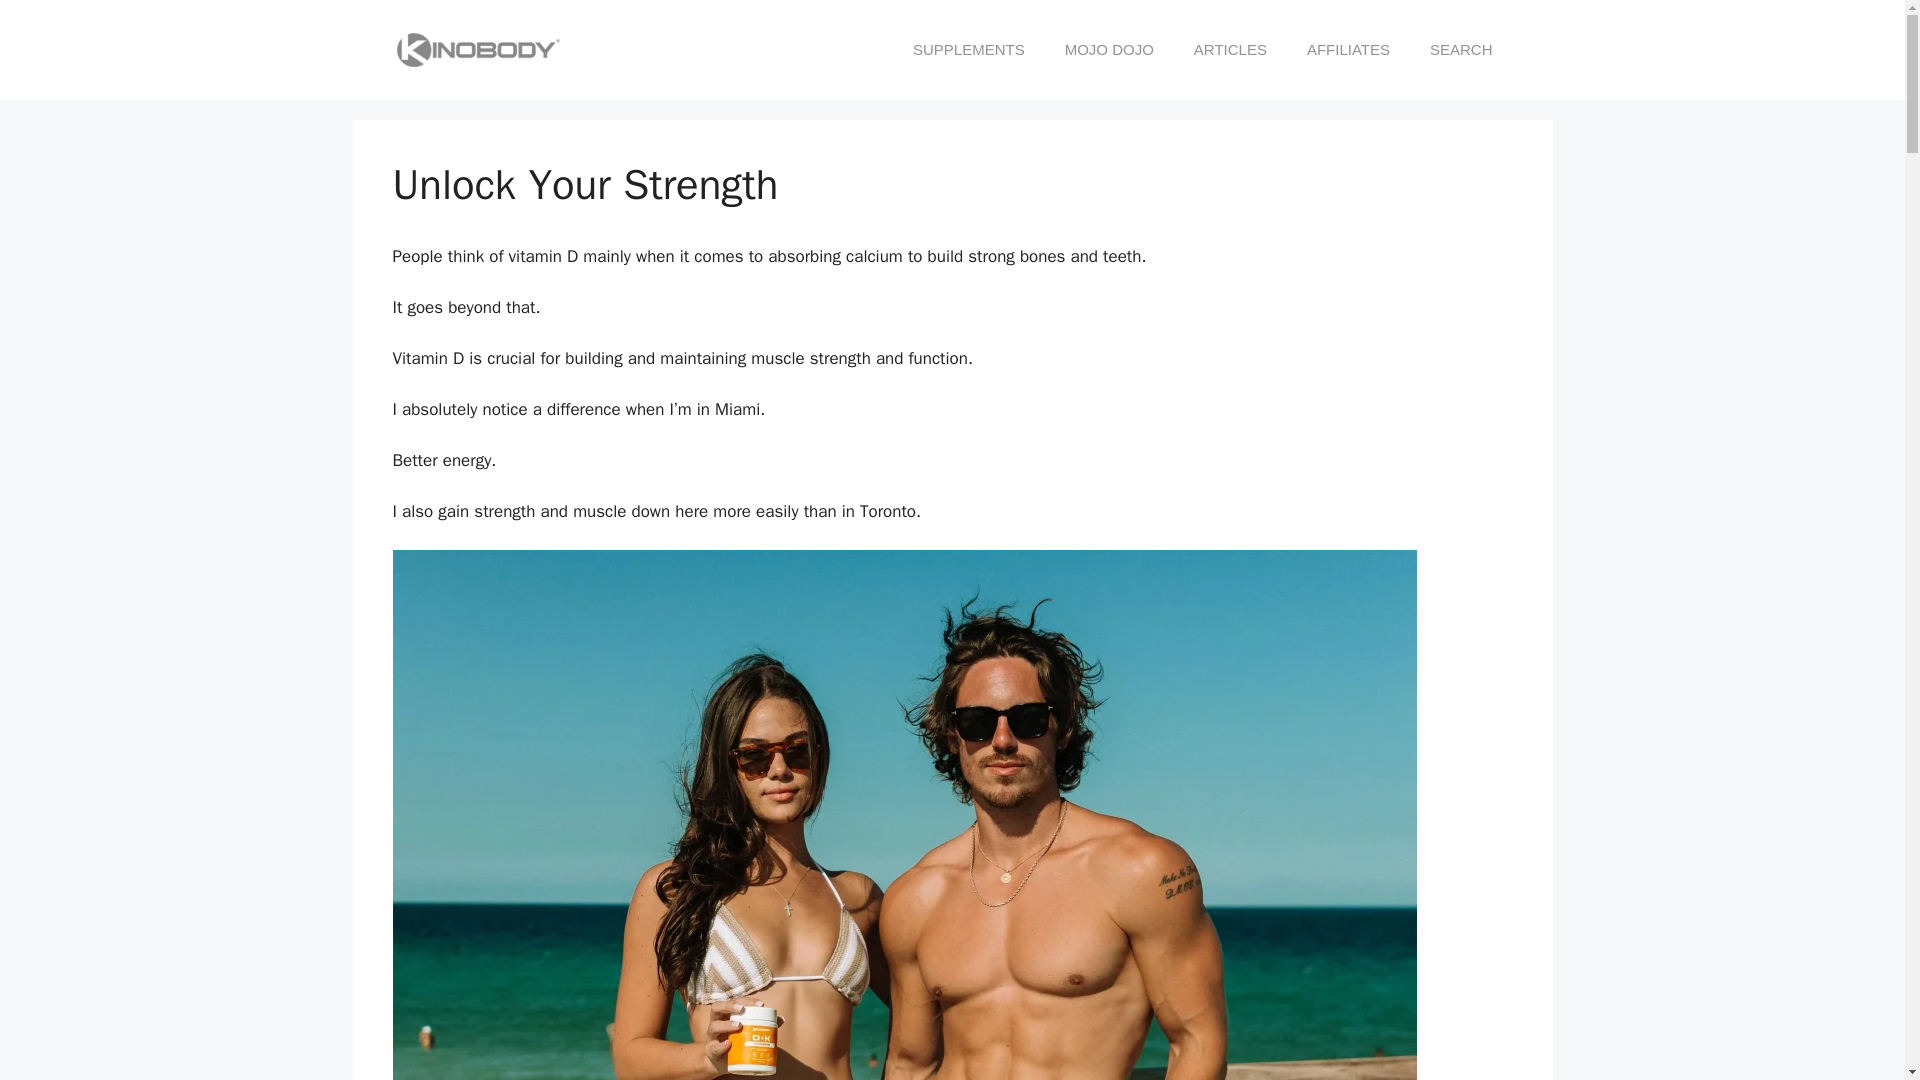  Describe the element at coordinates (1348, 50) in the screenshot. I see `AFFILIATES` at that location.